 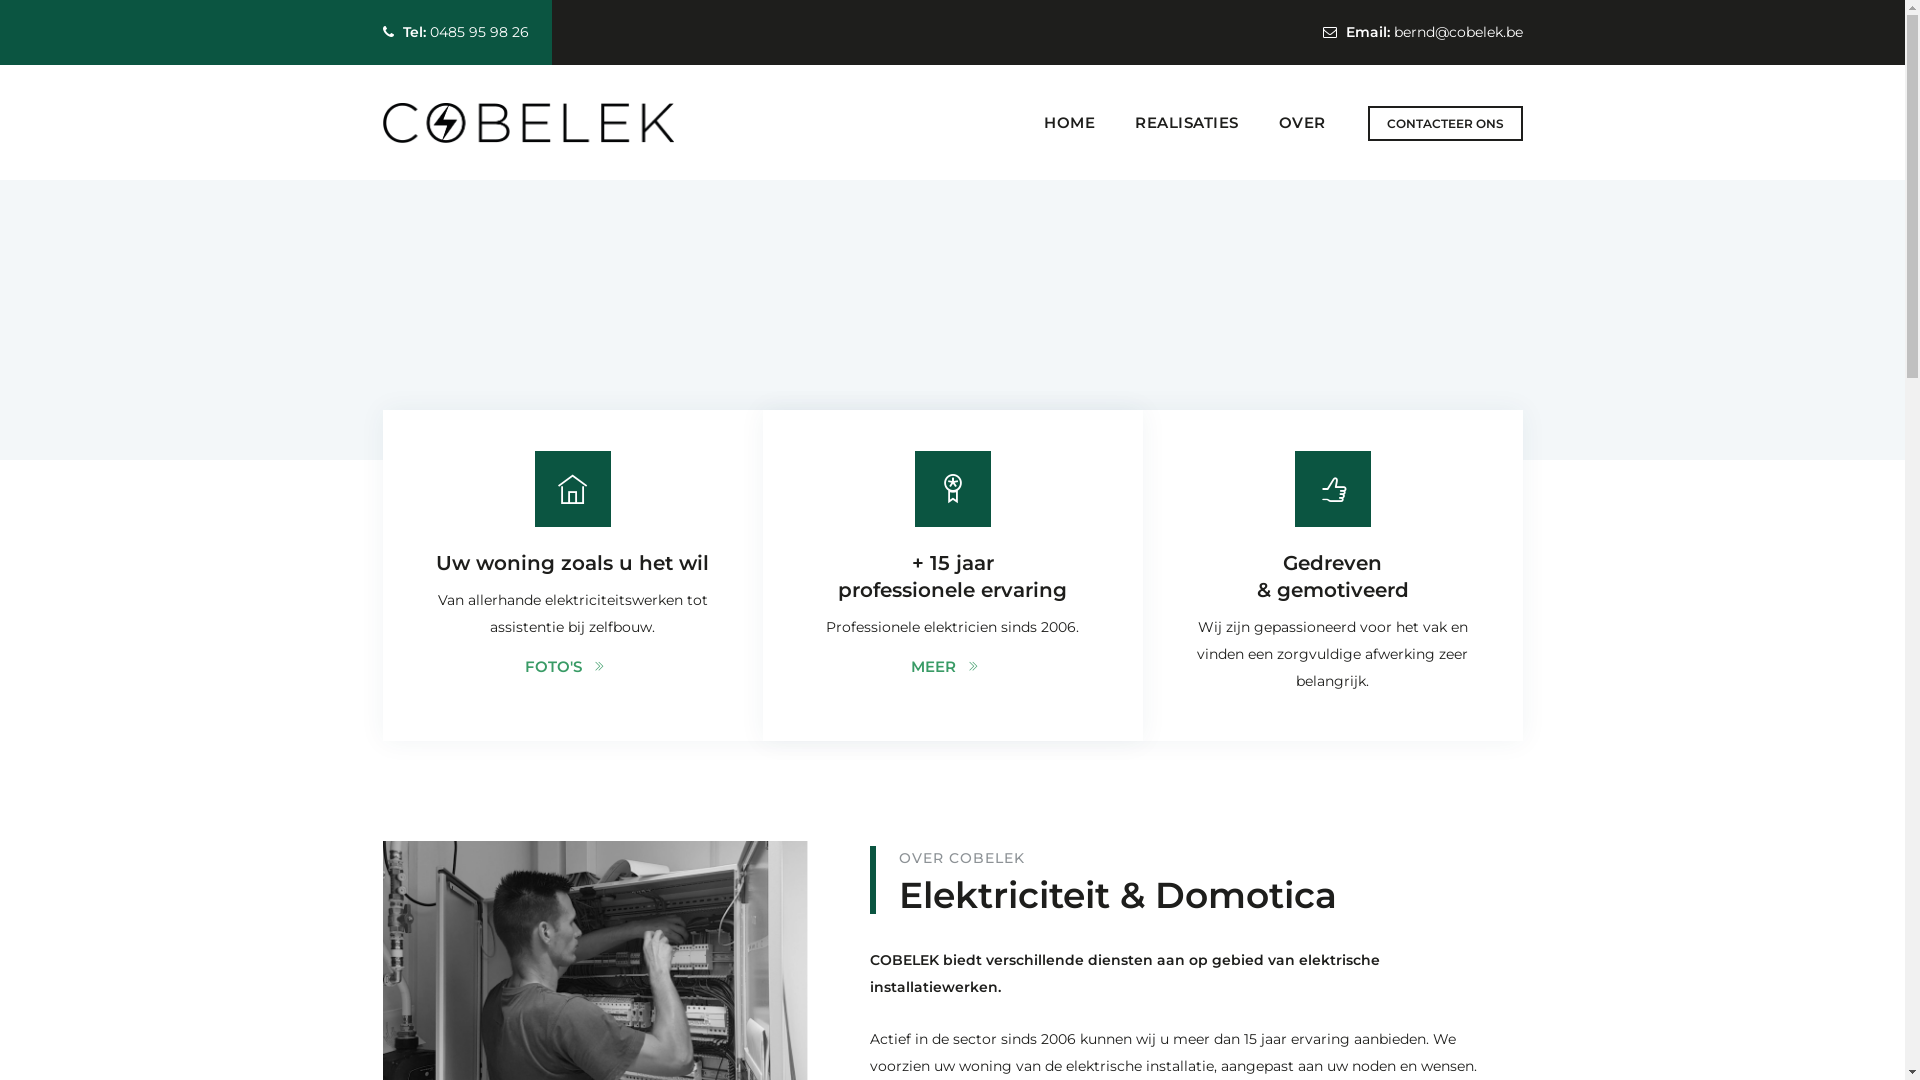 I want to click on COBELEK, so click(x=528, y=122).